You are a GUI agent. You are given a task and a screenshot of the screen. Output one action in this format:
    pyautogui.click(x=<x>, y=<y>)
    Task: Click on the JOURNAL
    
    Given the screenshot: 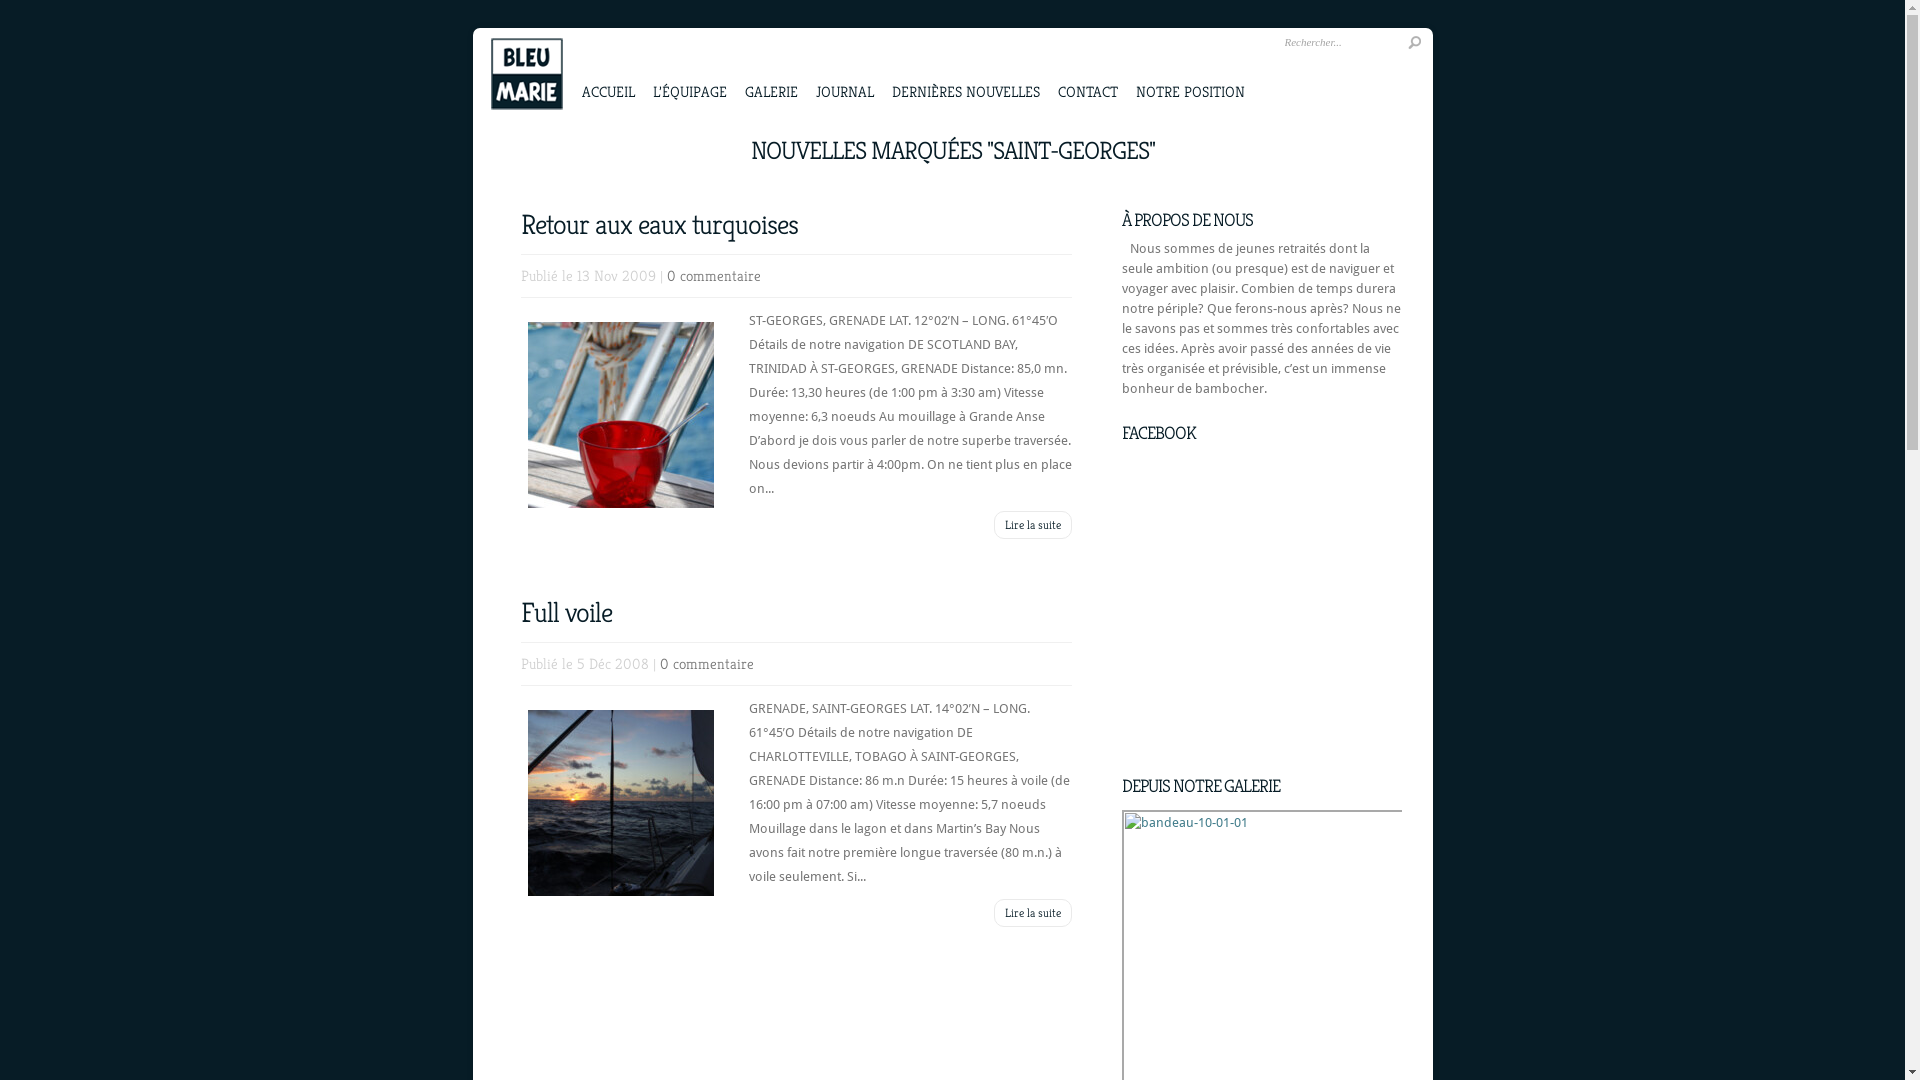 What is the action you would take?
    pyautogui.click(x=845, y=70)
    